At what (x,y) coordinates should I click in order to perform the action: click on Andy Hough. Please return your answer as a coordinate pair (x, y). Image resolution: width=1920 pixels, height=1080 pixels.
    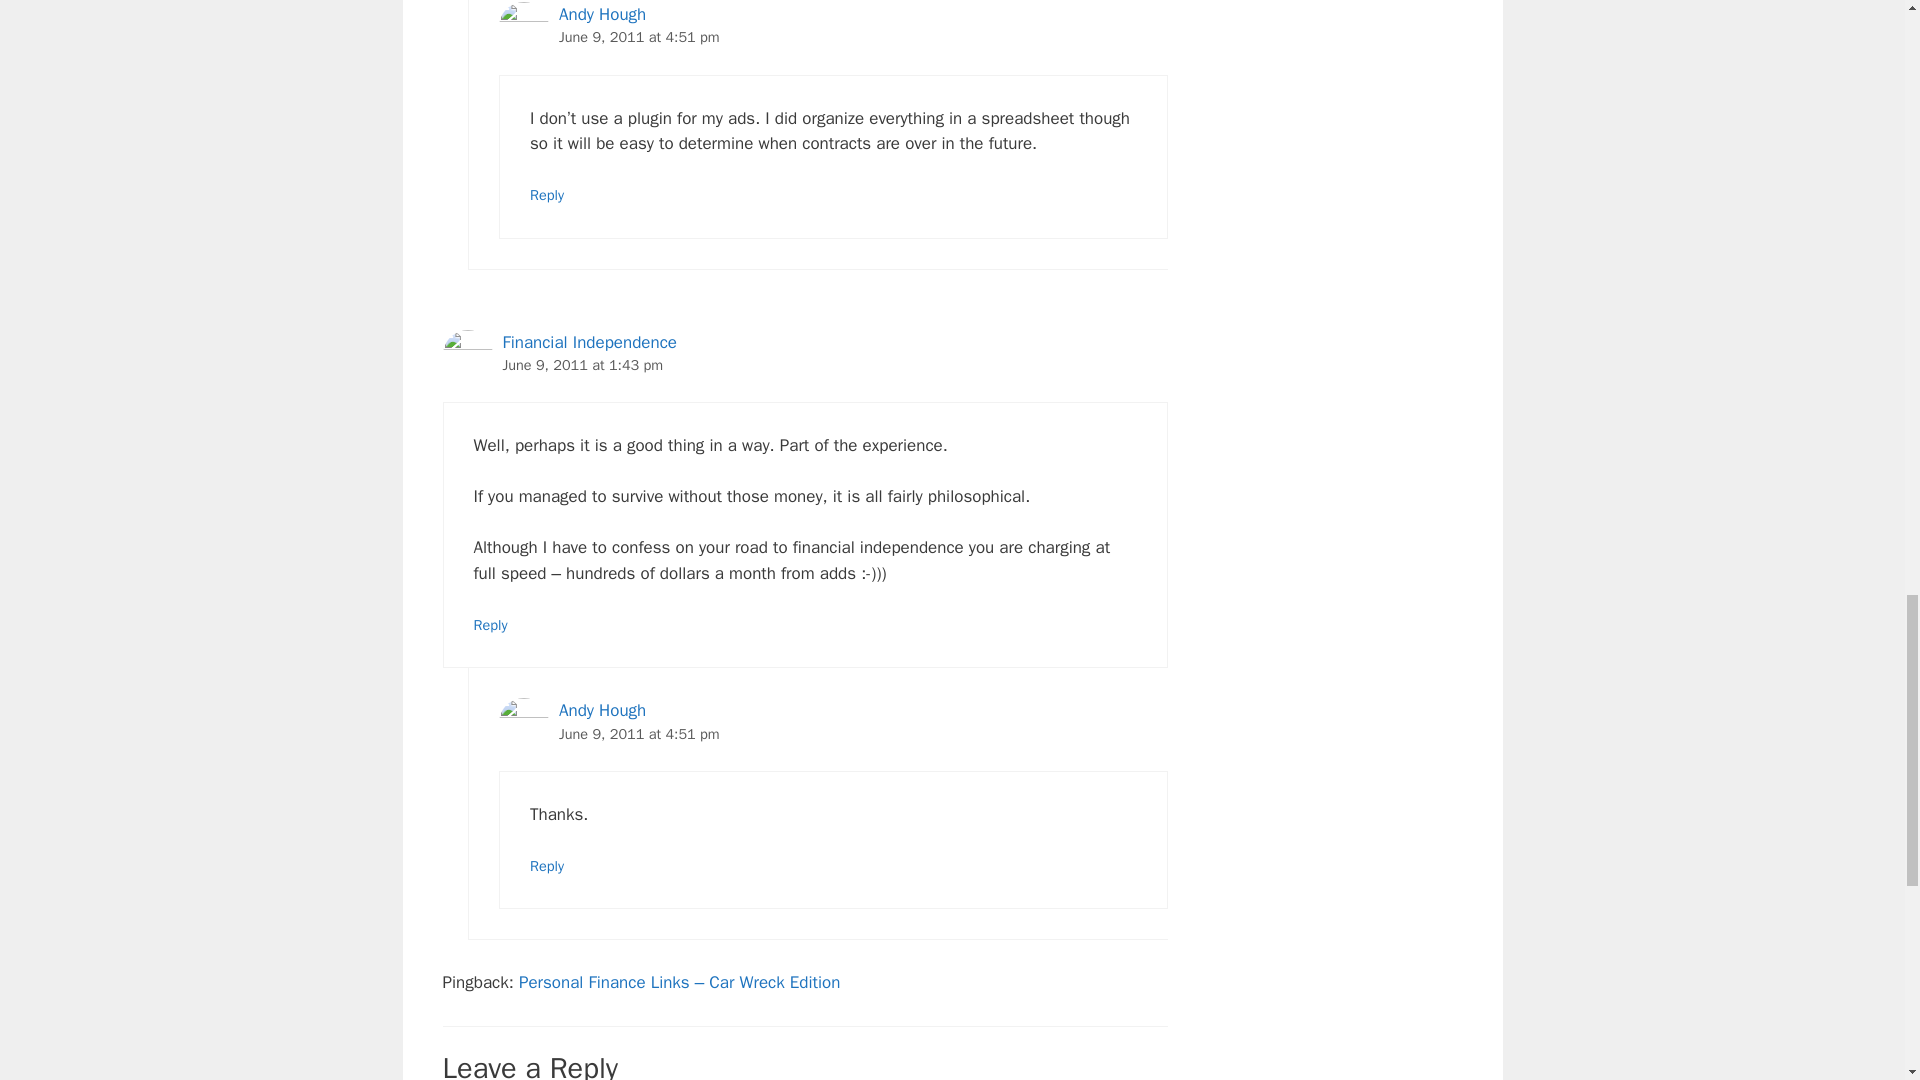
    Looking at the image, I should click on (602, 710).